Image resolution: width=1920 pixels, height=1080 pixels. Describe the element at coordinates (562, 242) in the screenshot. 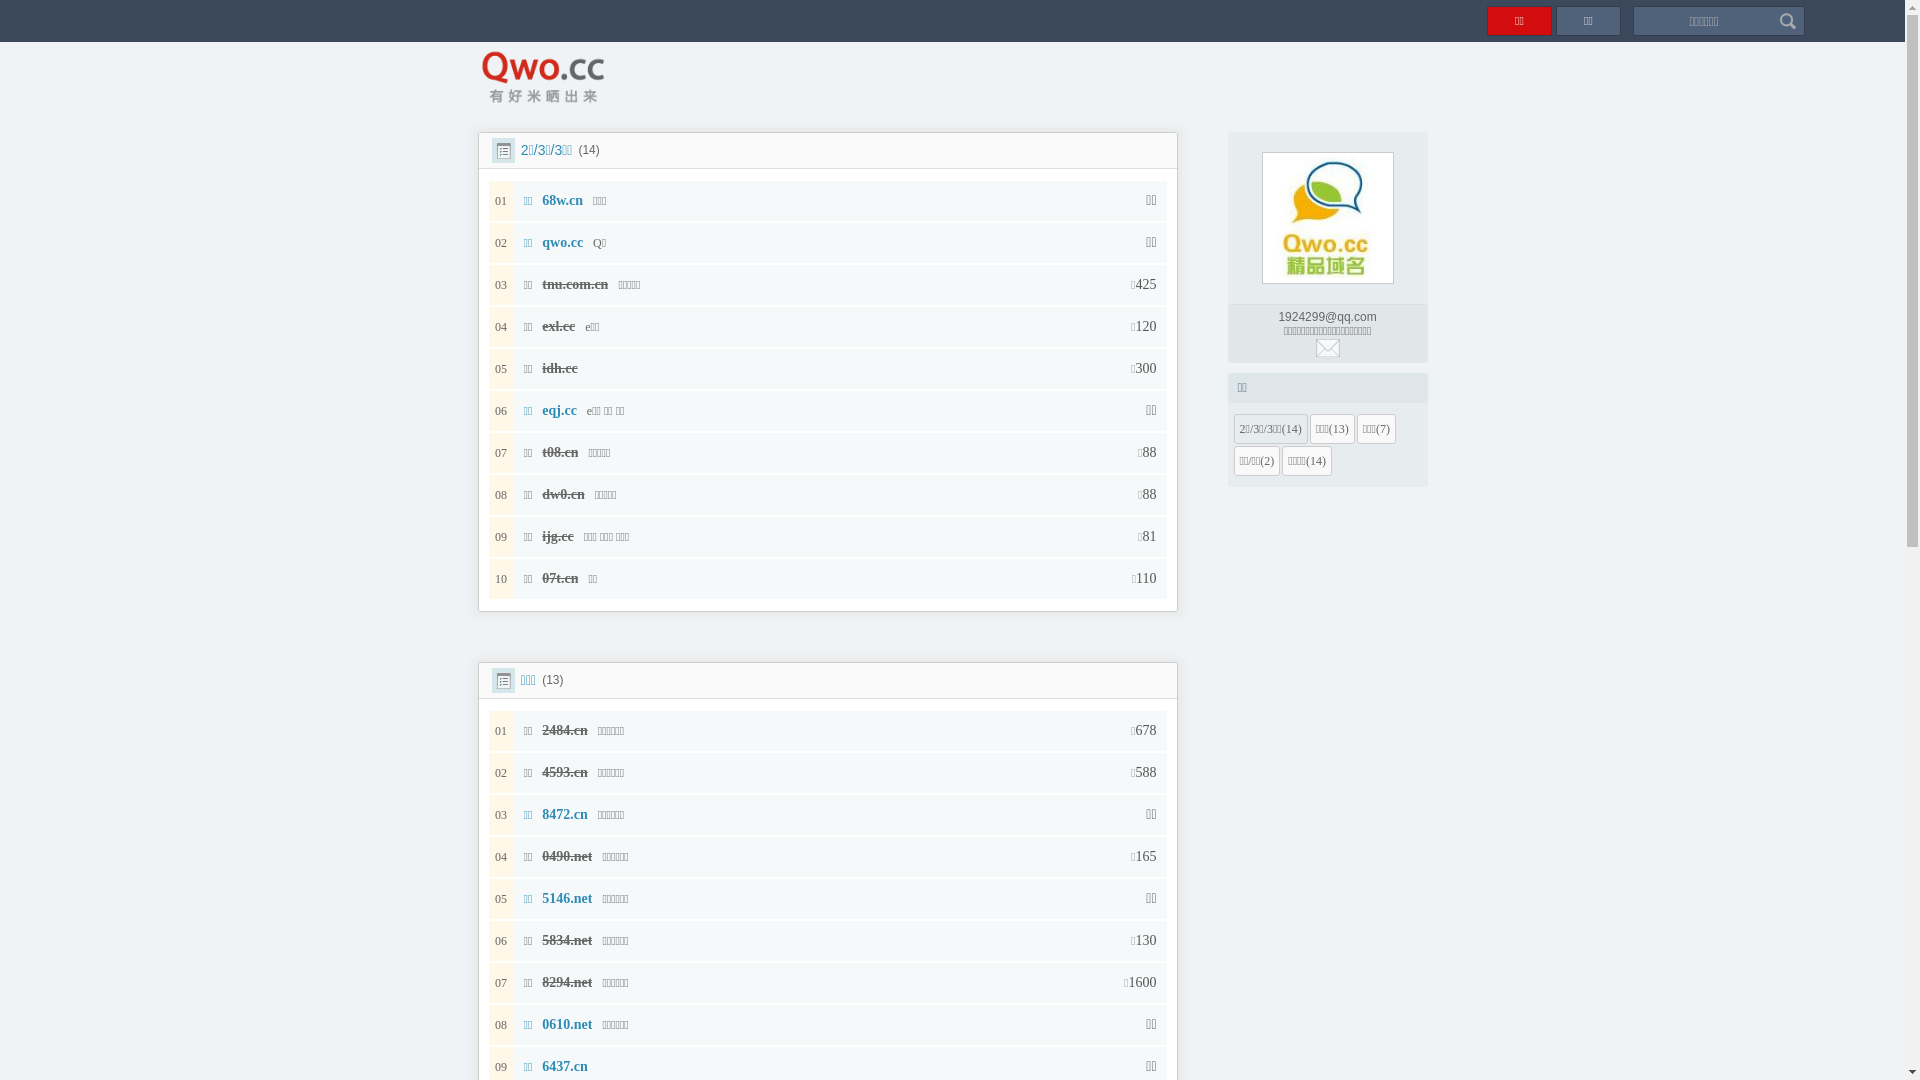

I see `qwo.cc` at that location.